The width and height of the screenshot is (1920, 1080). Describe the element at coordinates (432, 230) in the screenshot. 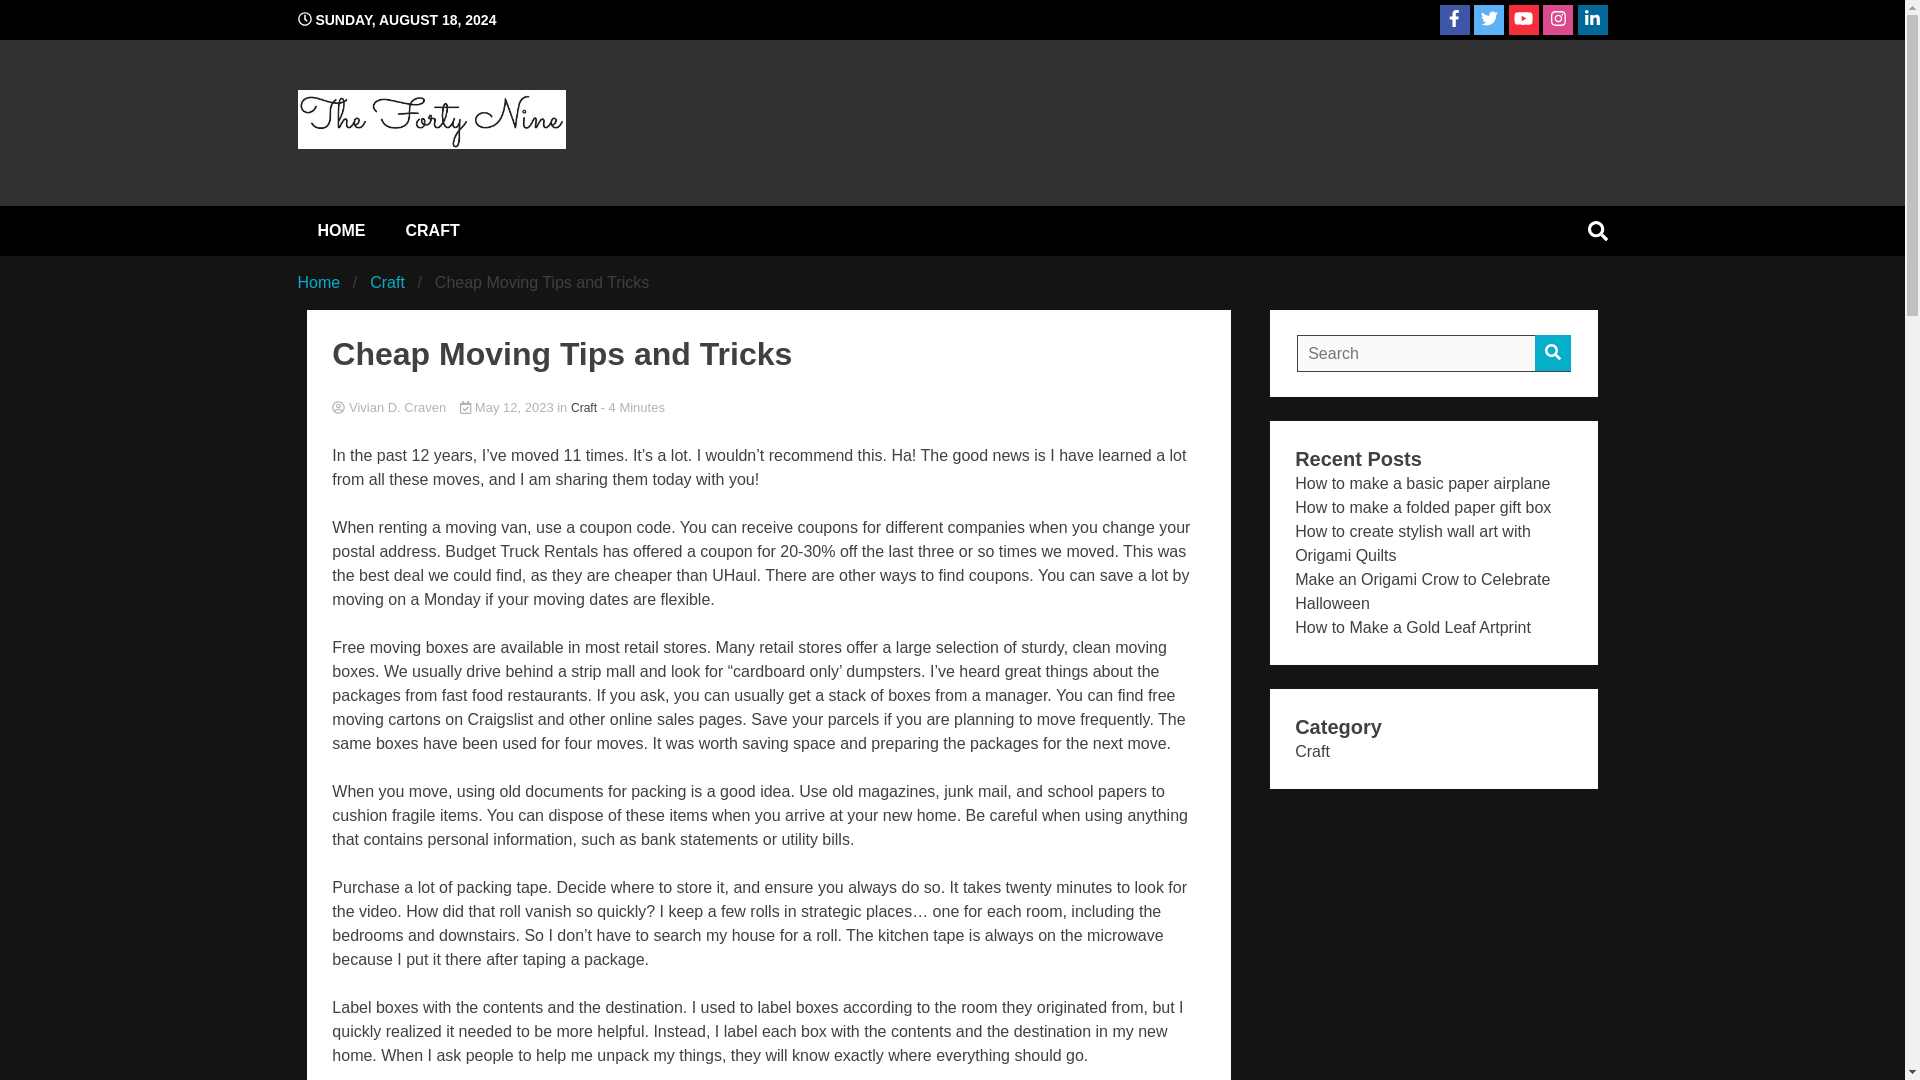

I see `CRAFT` at that location.